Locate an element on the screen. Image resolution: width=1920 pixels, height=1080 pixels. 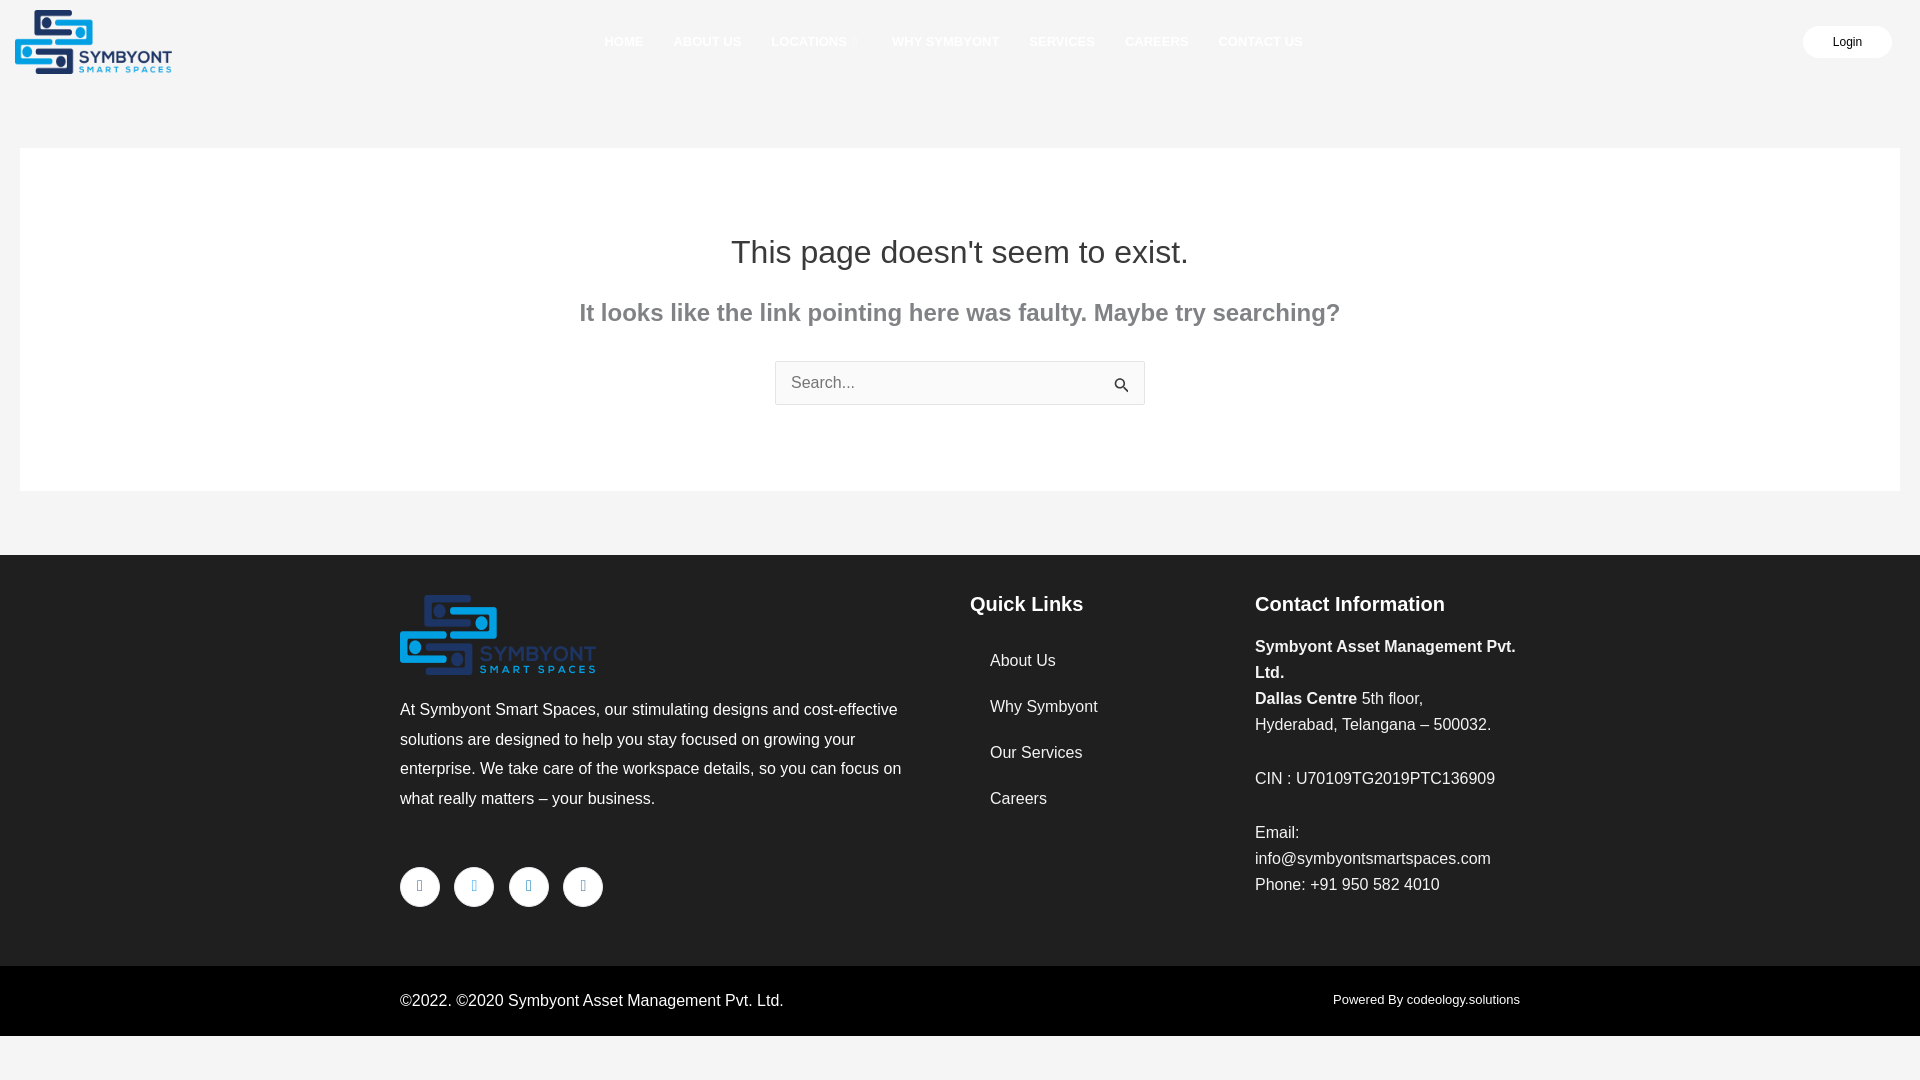
SERVICES is located at coordinates (1061, 42).